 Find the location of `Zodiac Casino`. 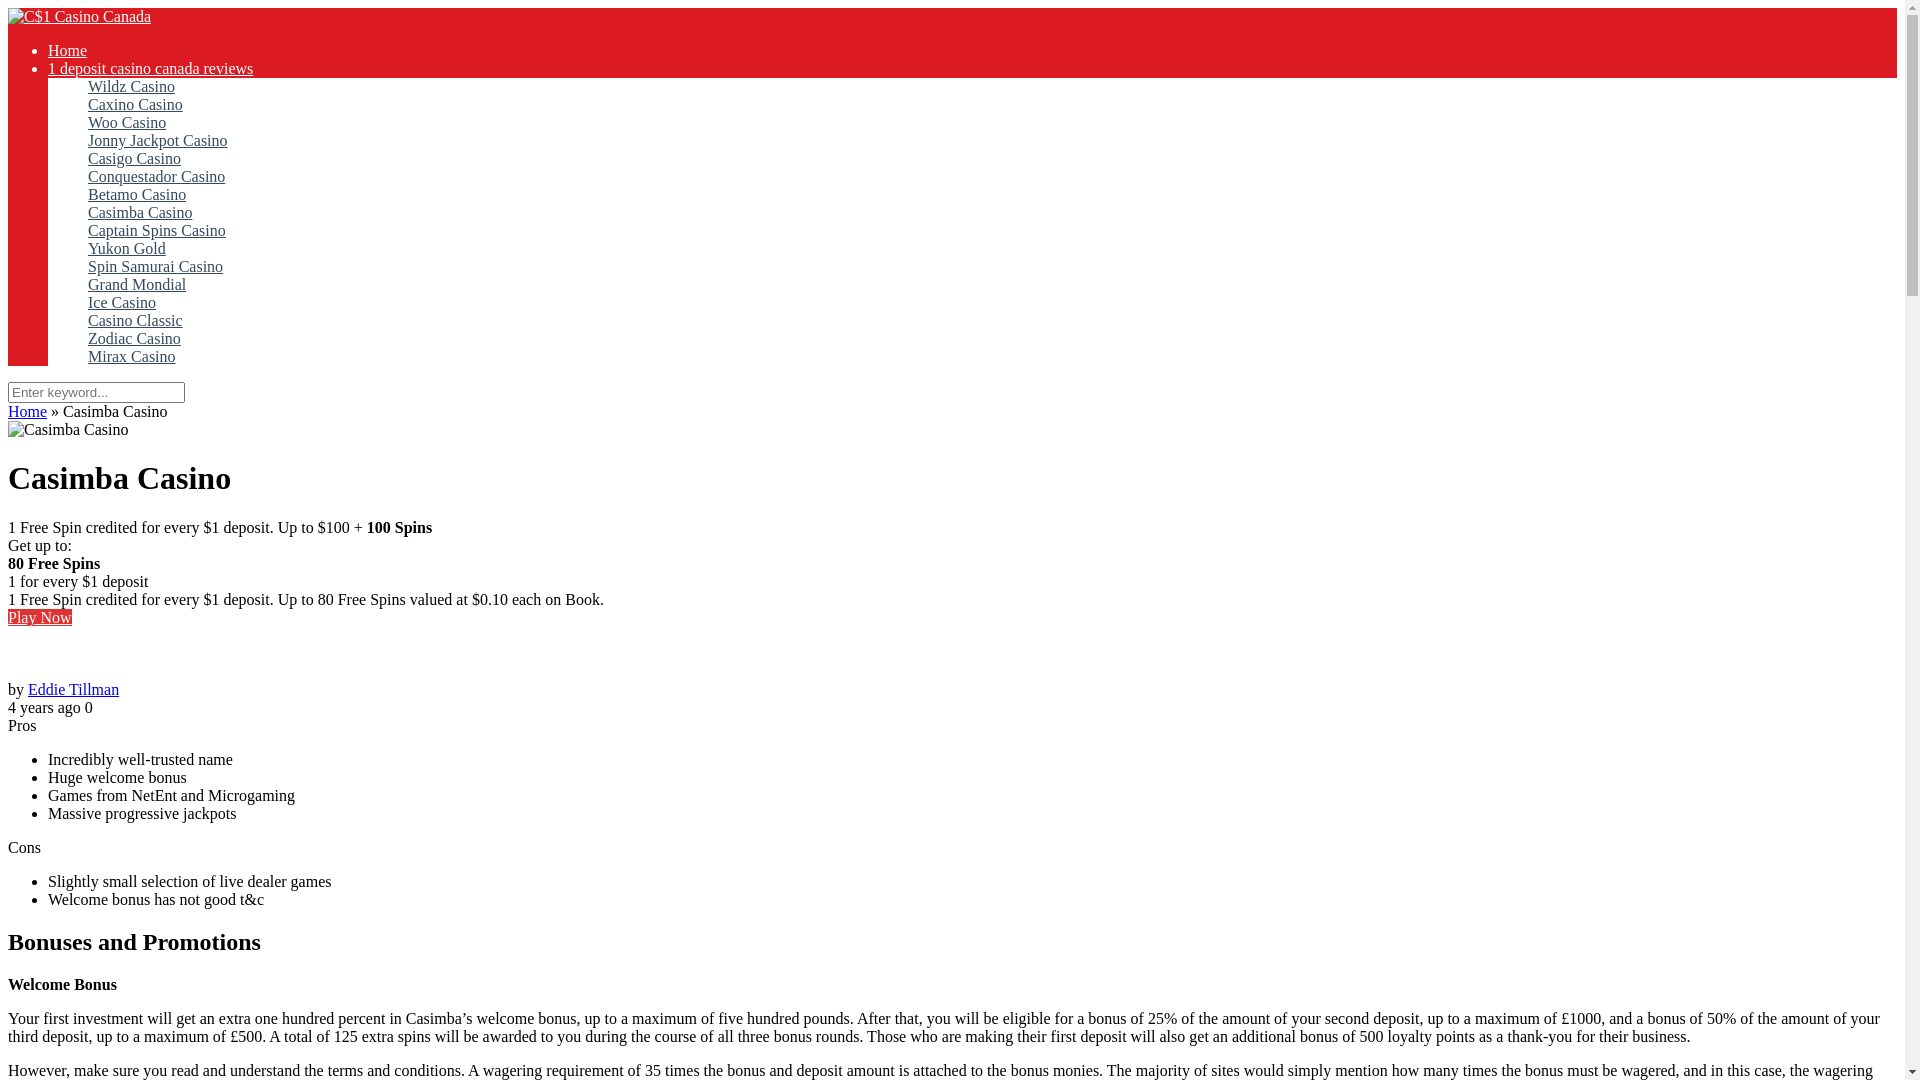

Zodiac Casino is located at coordinates (134, 339).